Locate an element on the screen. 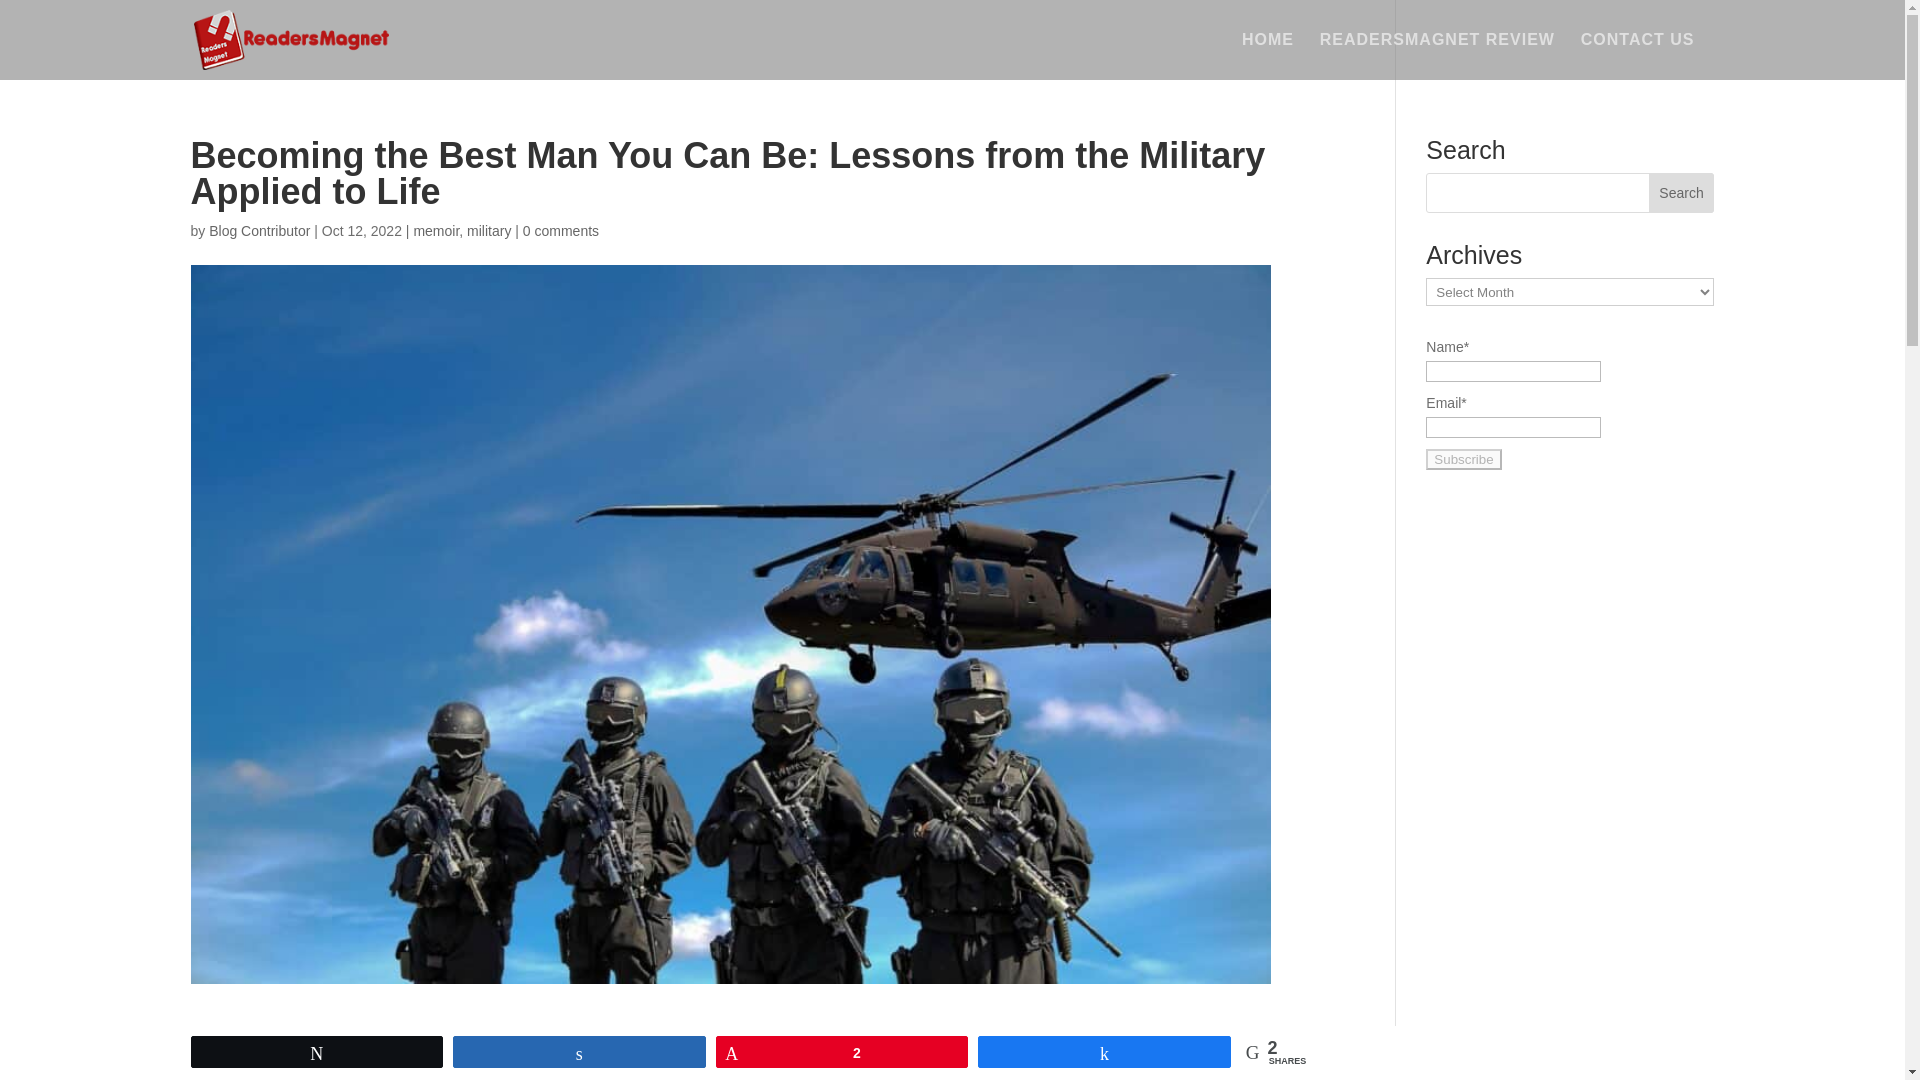 The height and width of the screenshot is (1080, 1920). Blog Contributor is located at coordinates (259, 230).